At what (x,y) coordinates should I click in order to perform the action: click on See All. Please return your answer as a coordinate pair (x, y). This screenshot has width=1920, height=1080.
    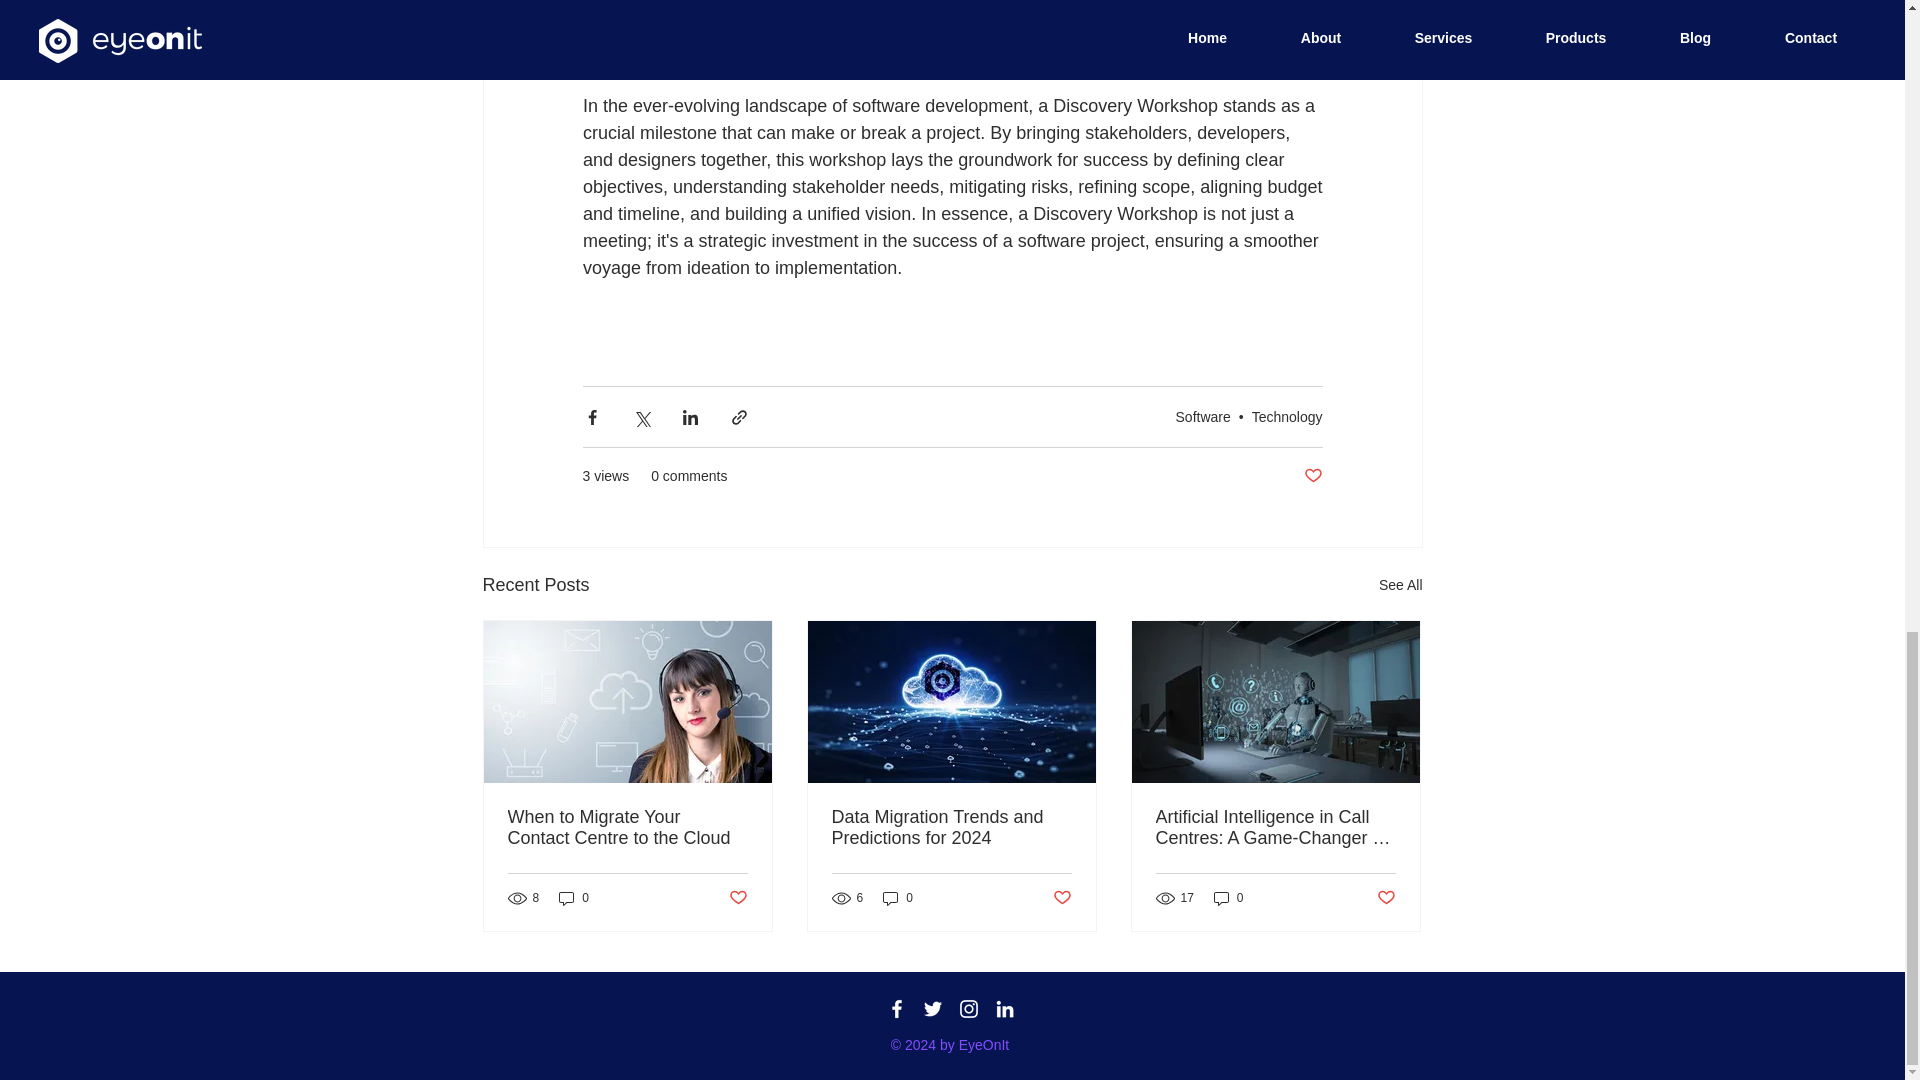
    Looking at the image, I should click on (1400, 586).